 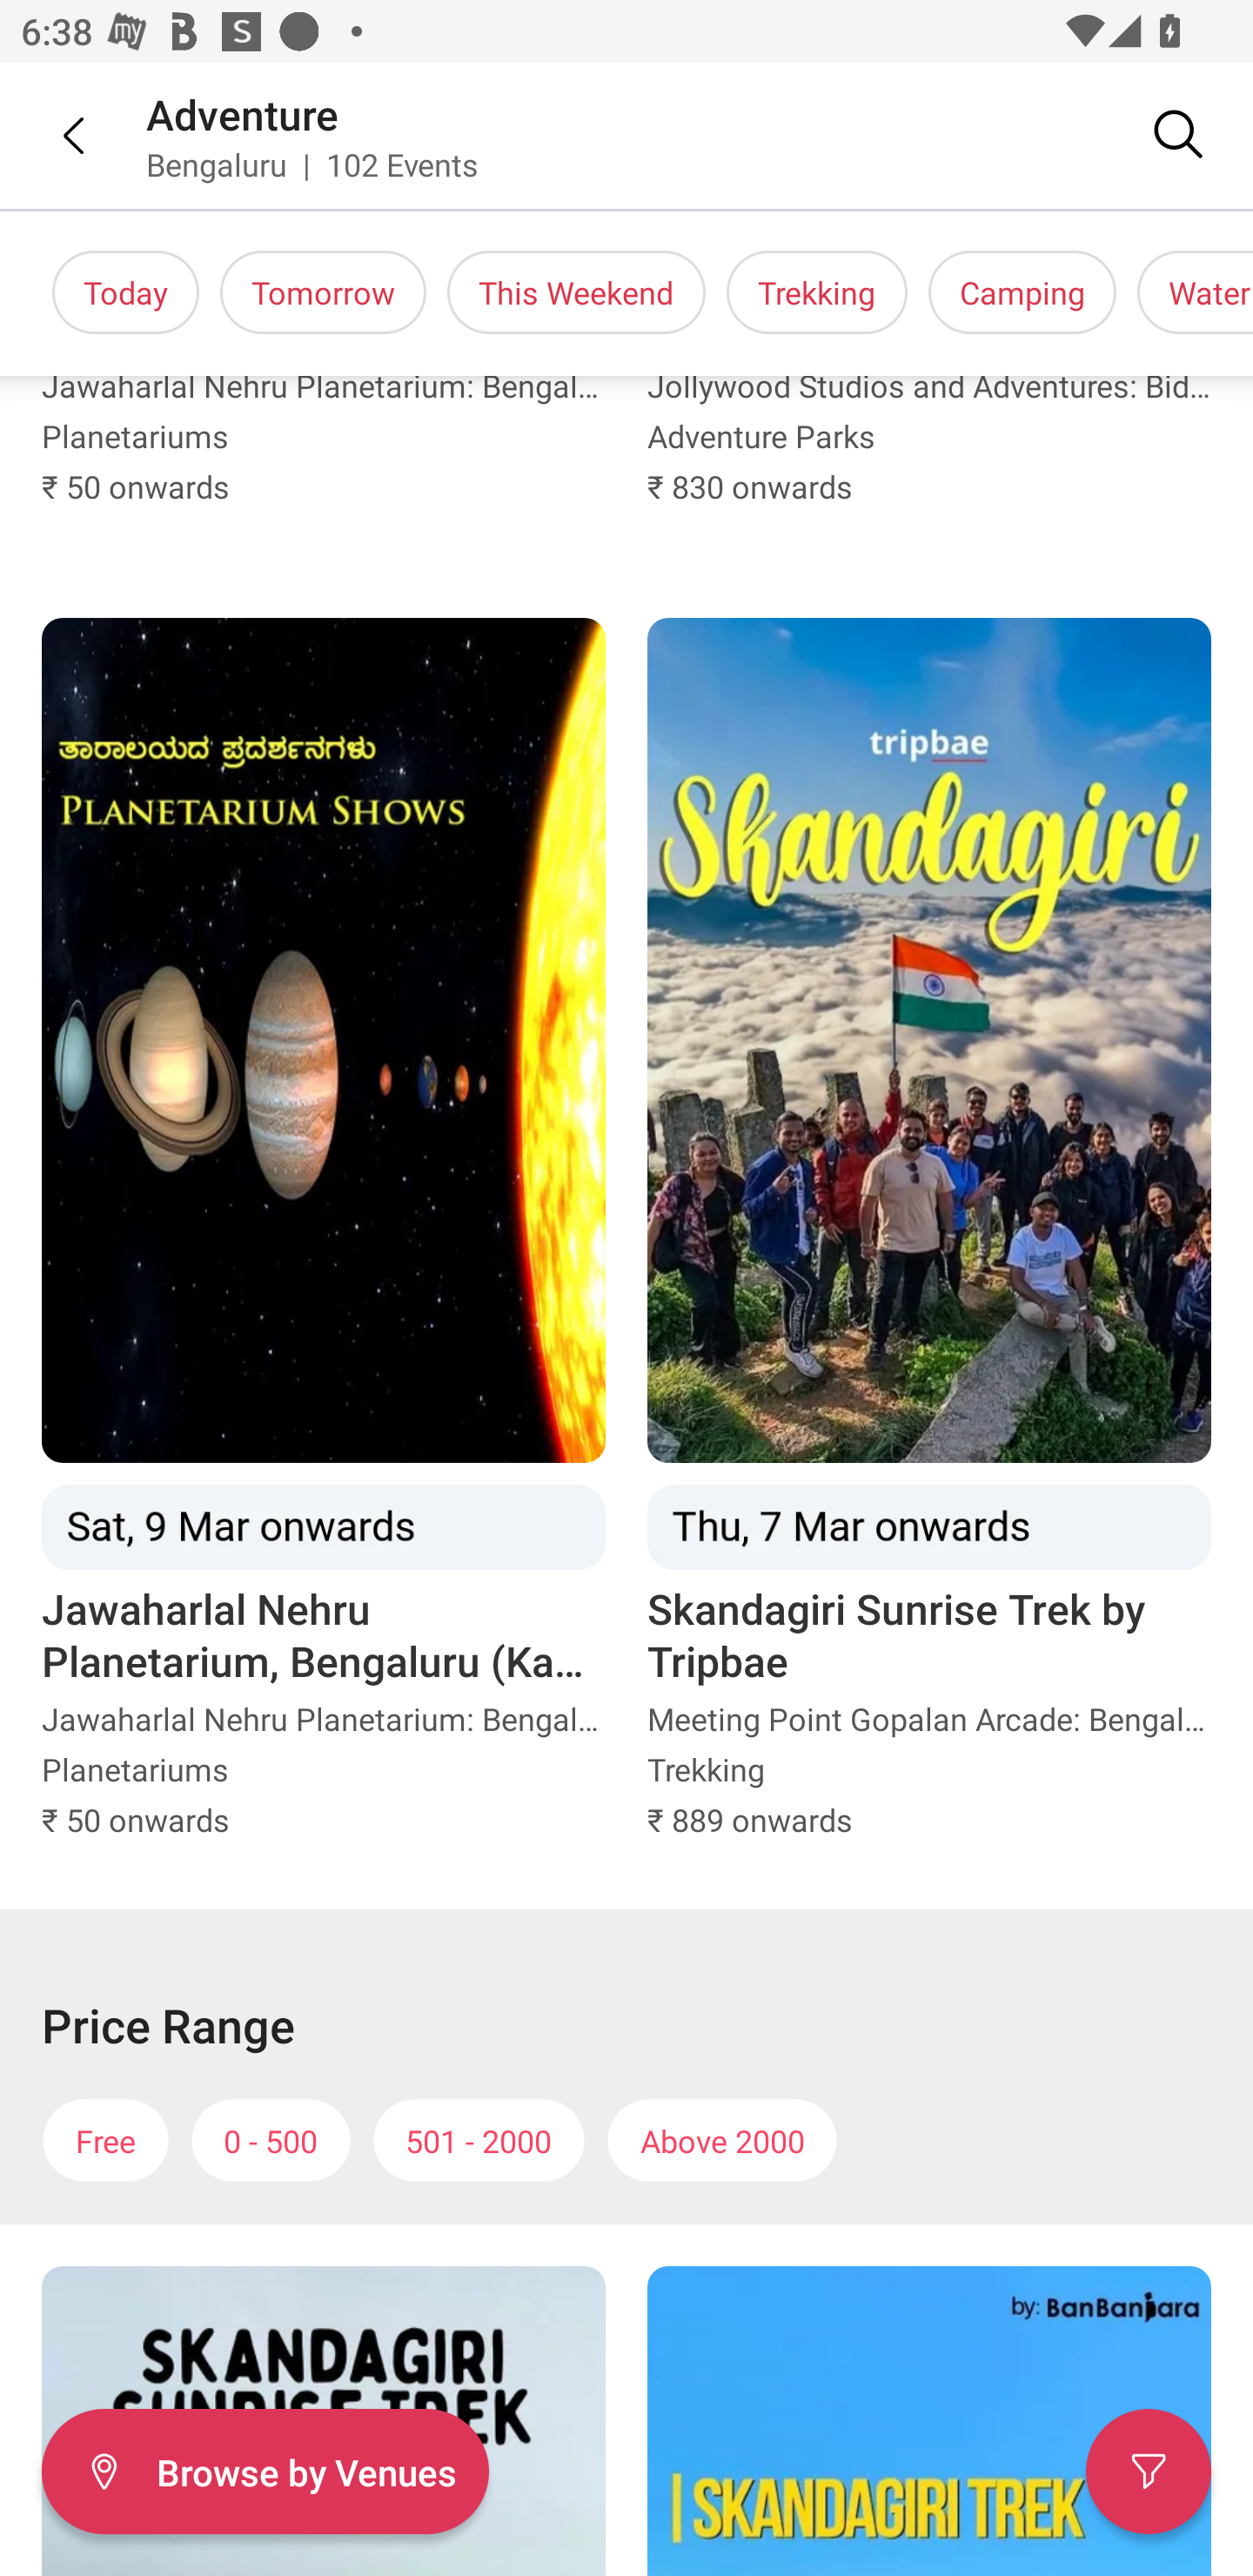 I want to click on Camping, so click(x=1022, y=292).